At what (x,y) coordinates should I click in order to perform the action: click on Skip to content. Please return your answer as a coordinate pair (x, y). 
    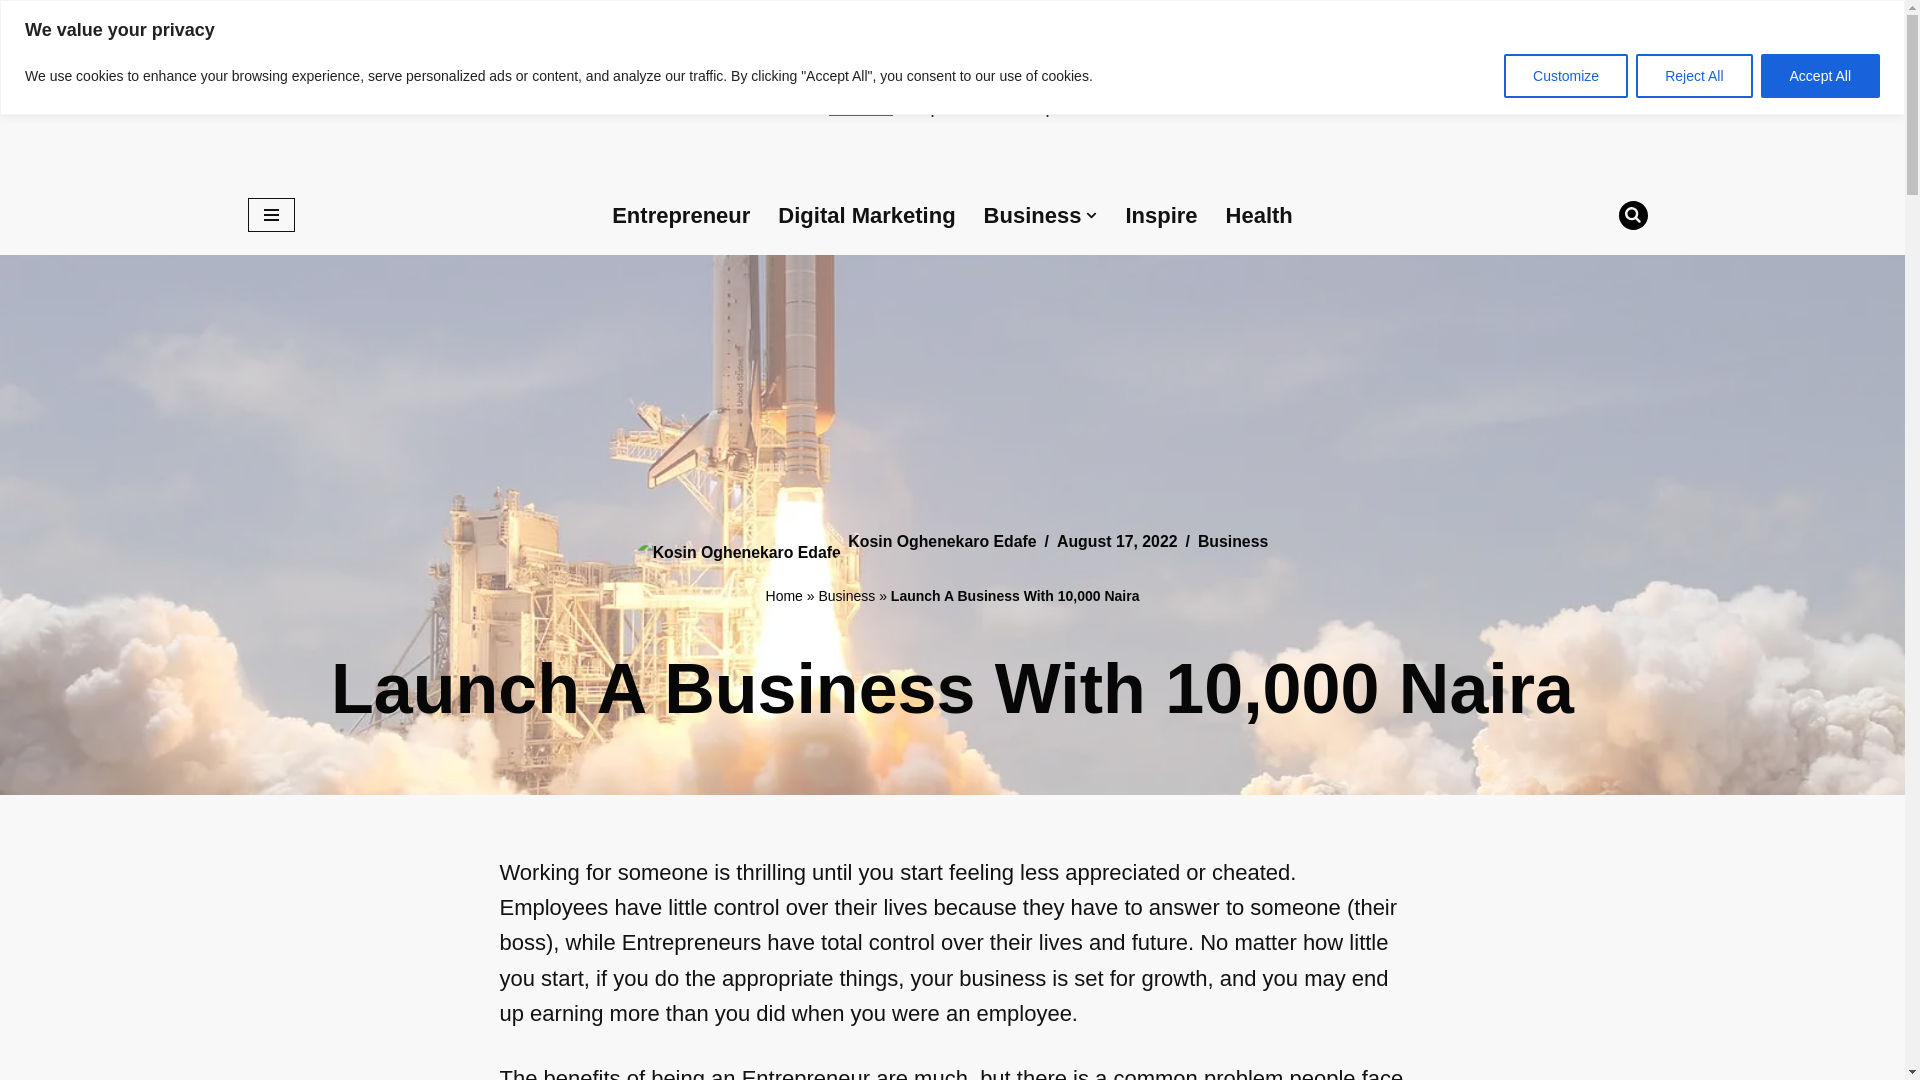
    Looking at the image, I should click on (15, 42).